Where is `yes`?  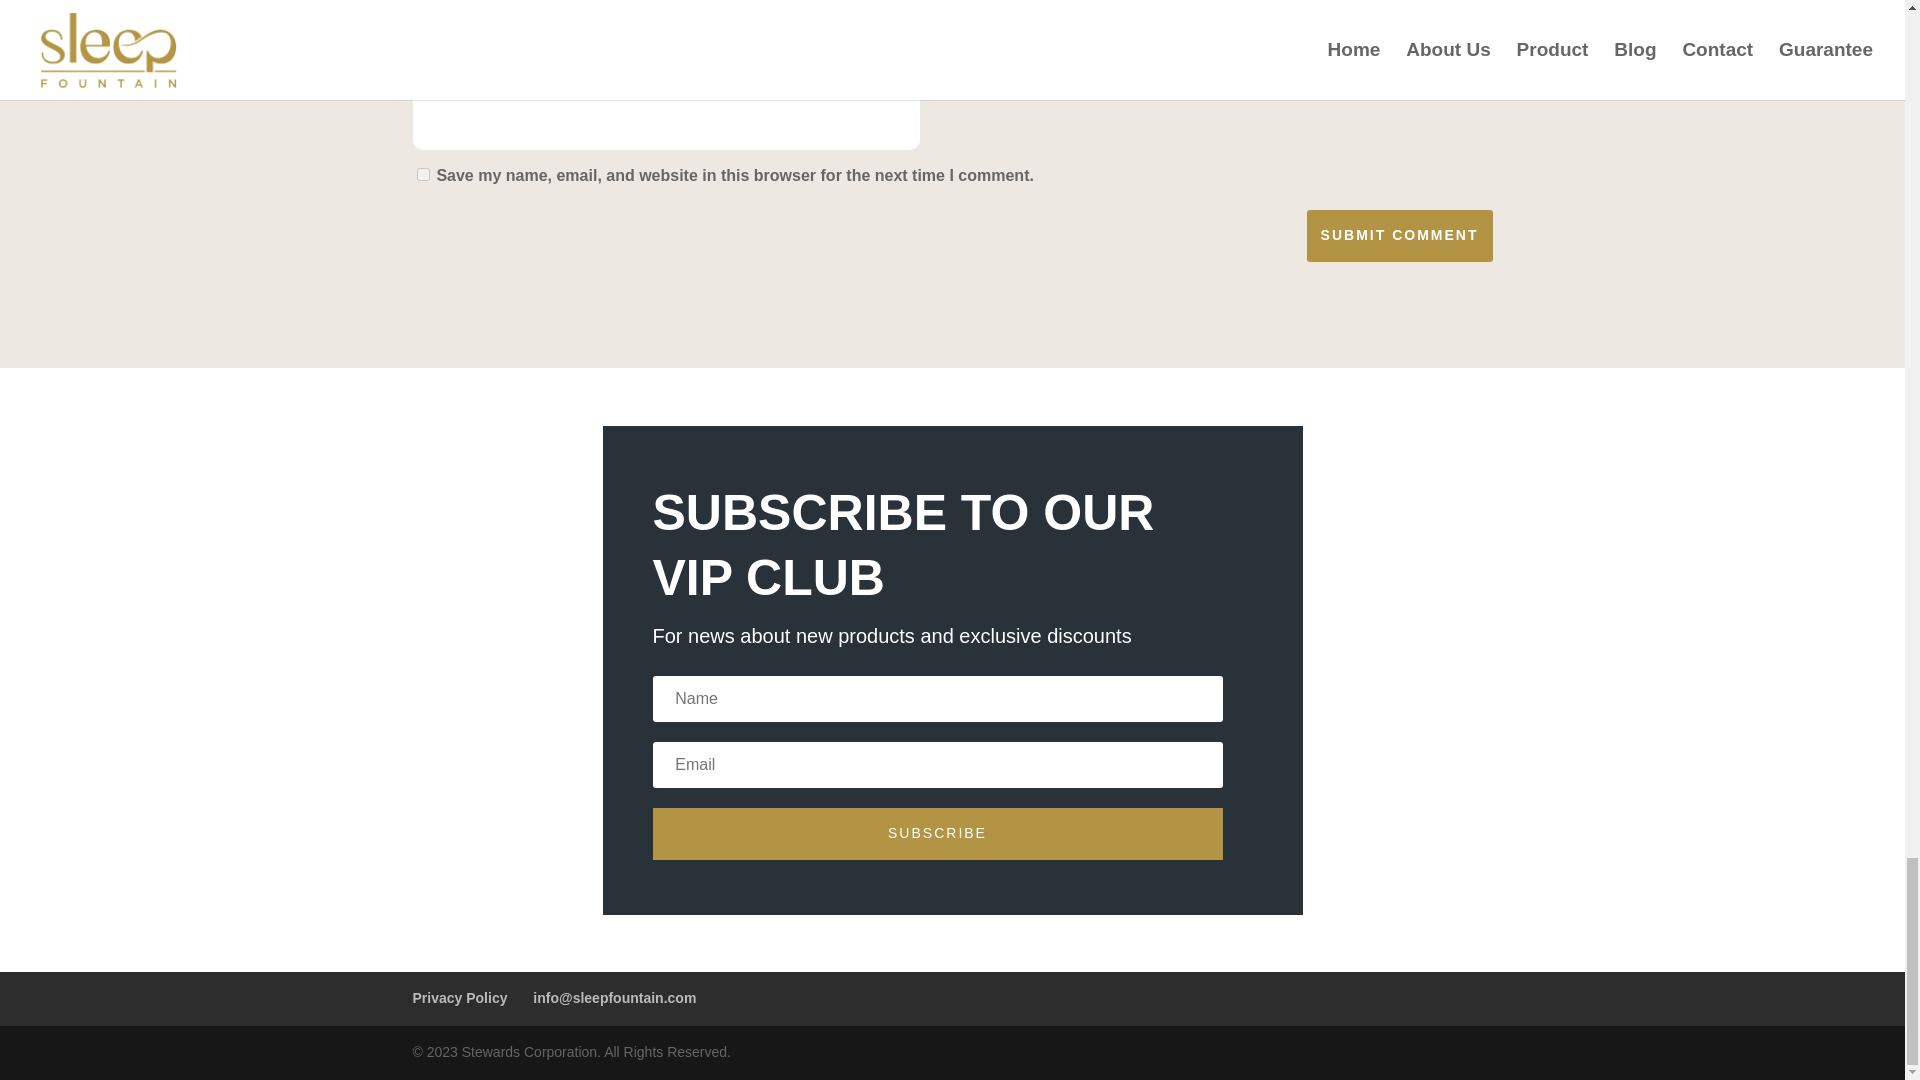
yes is located at coordinates (422, 174).